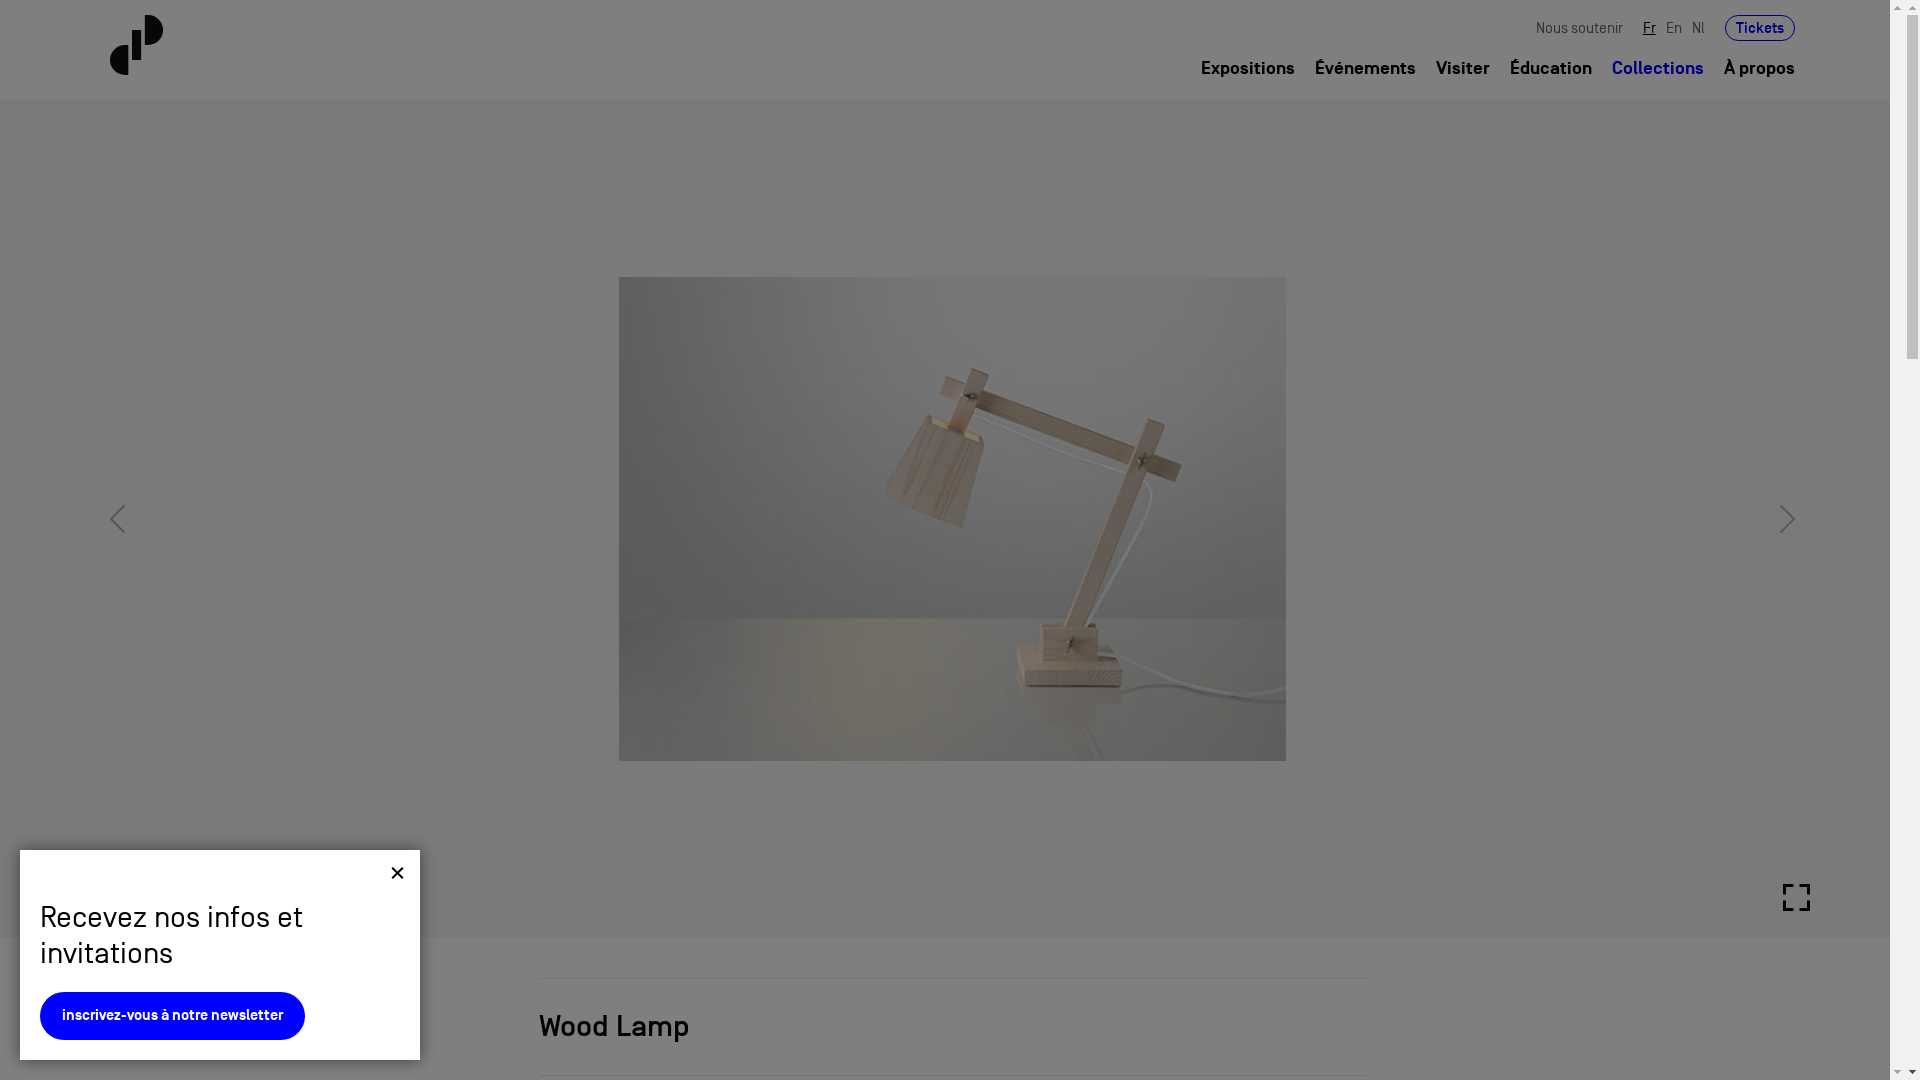 This screenshot has height=1080, width=1920. I want to click on Fr, so click(1650, 28).